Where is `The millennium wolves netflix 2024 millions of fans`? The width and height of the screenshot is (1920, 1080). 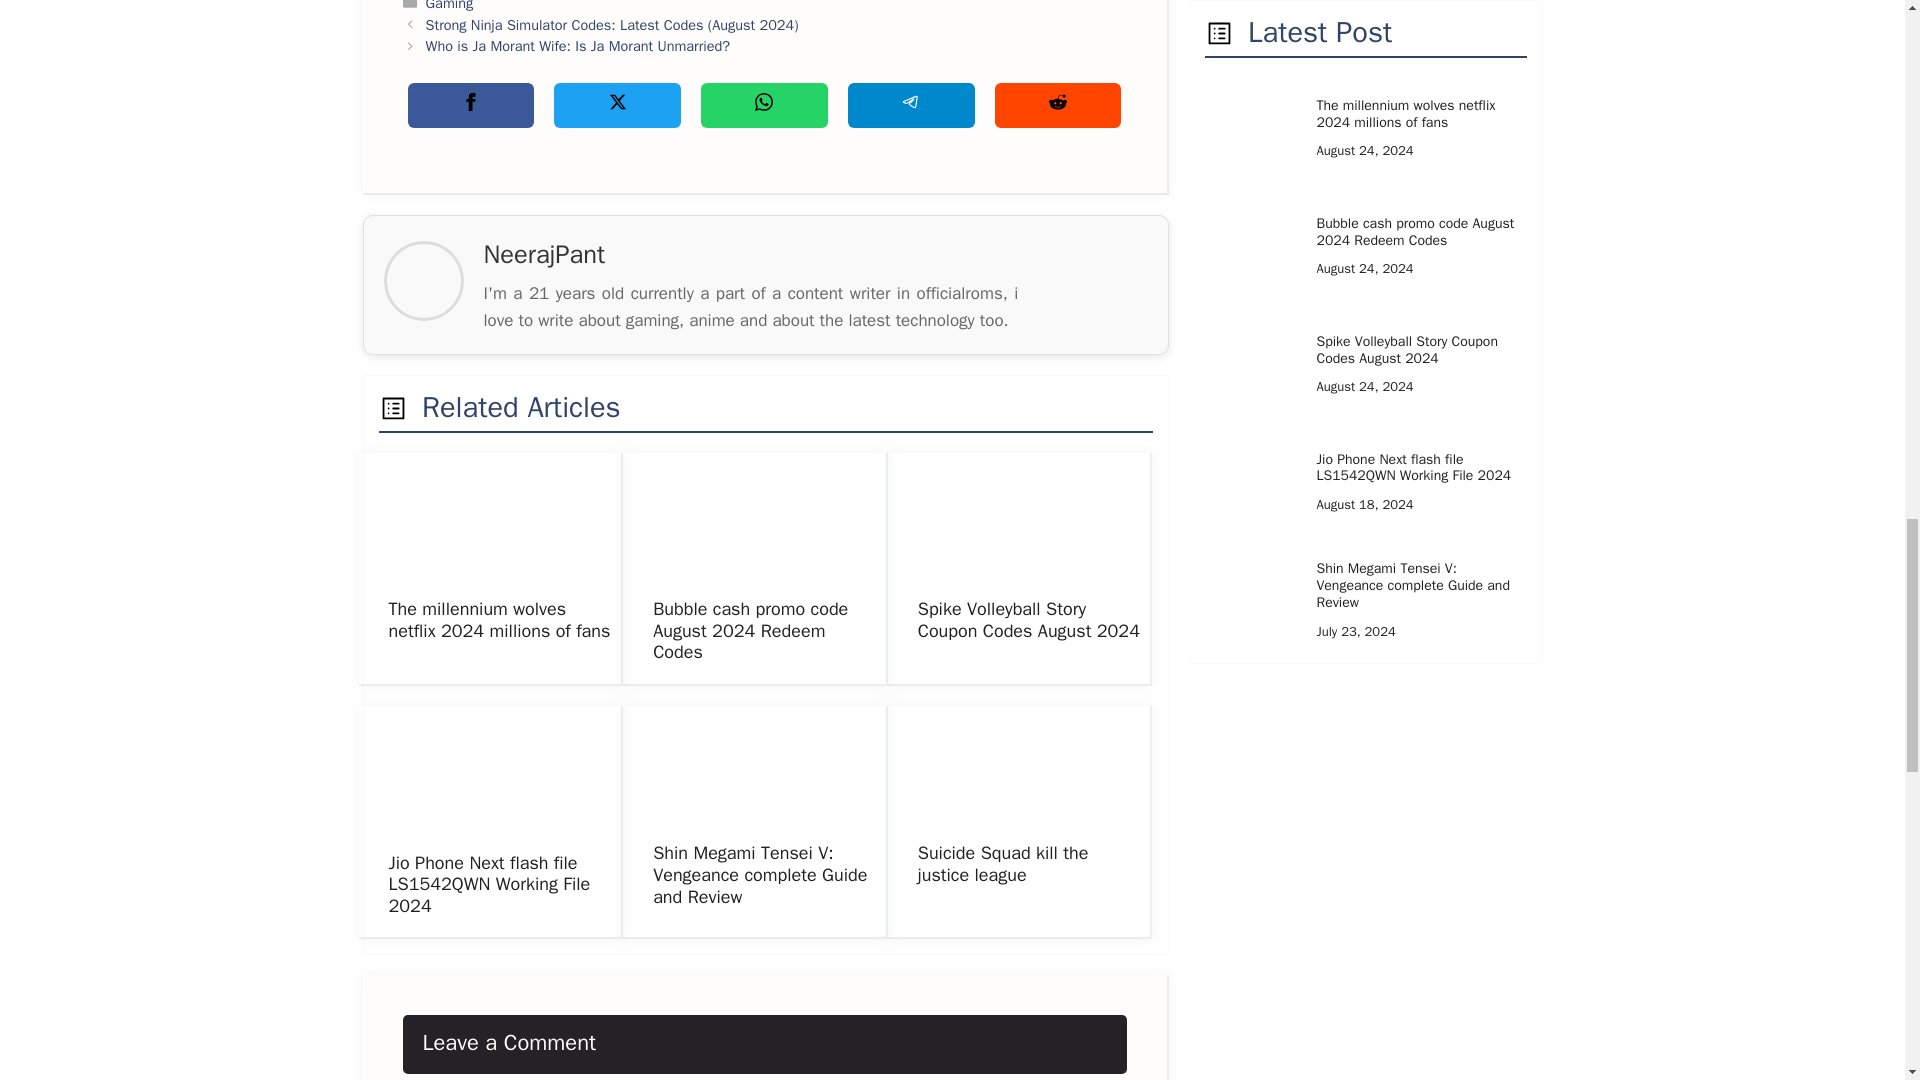
The millennium wolves netflix 2024 millions of fans is located at coordinates (498, 620).